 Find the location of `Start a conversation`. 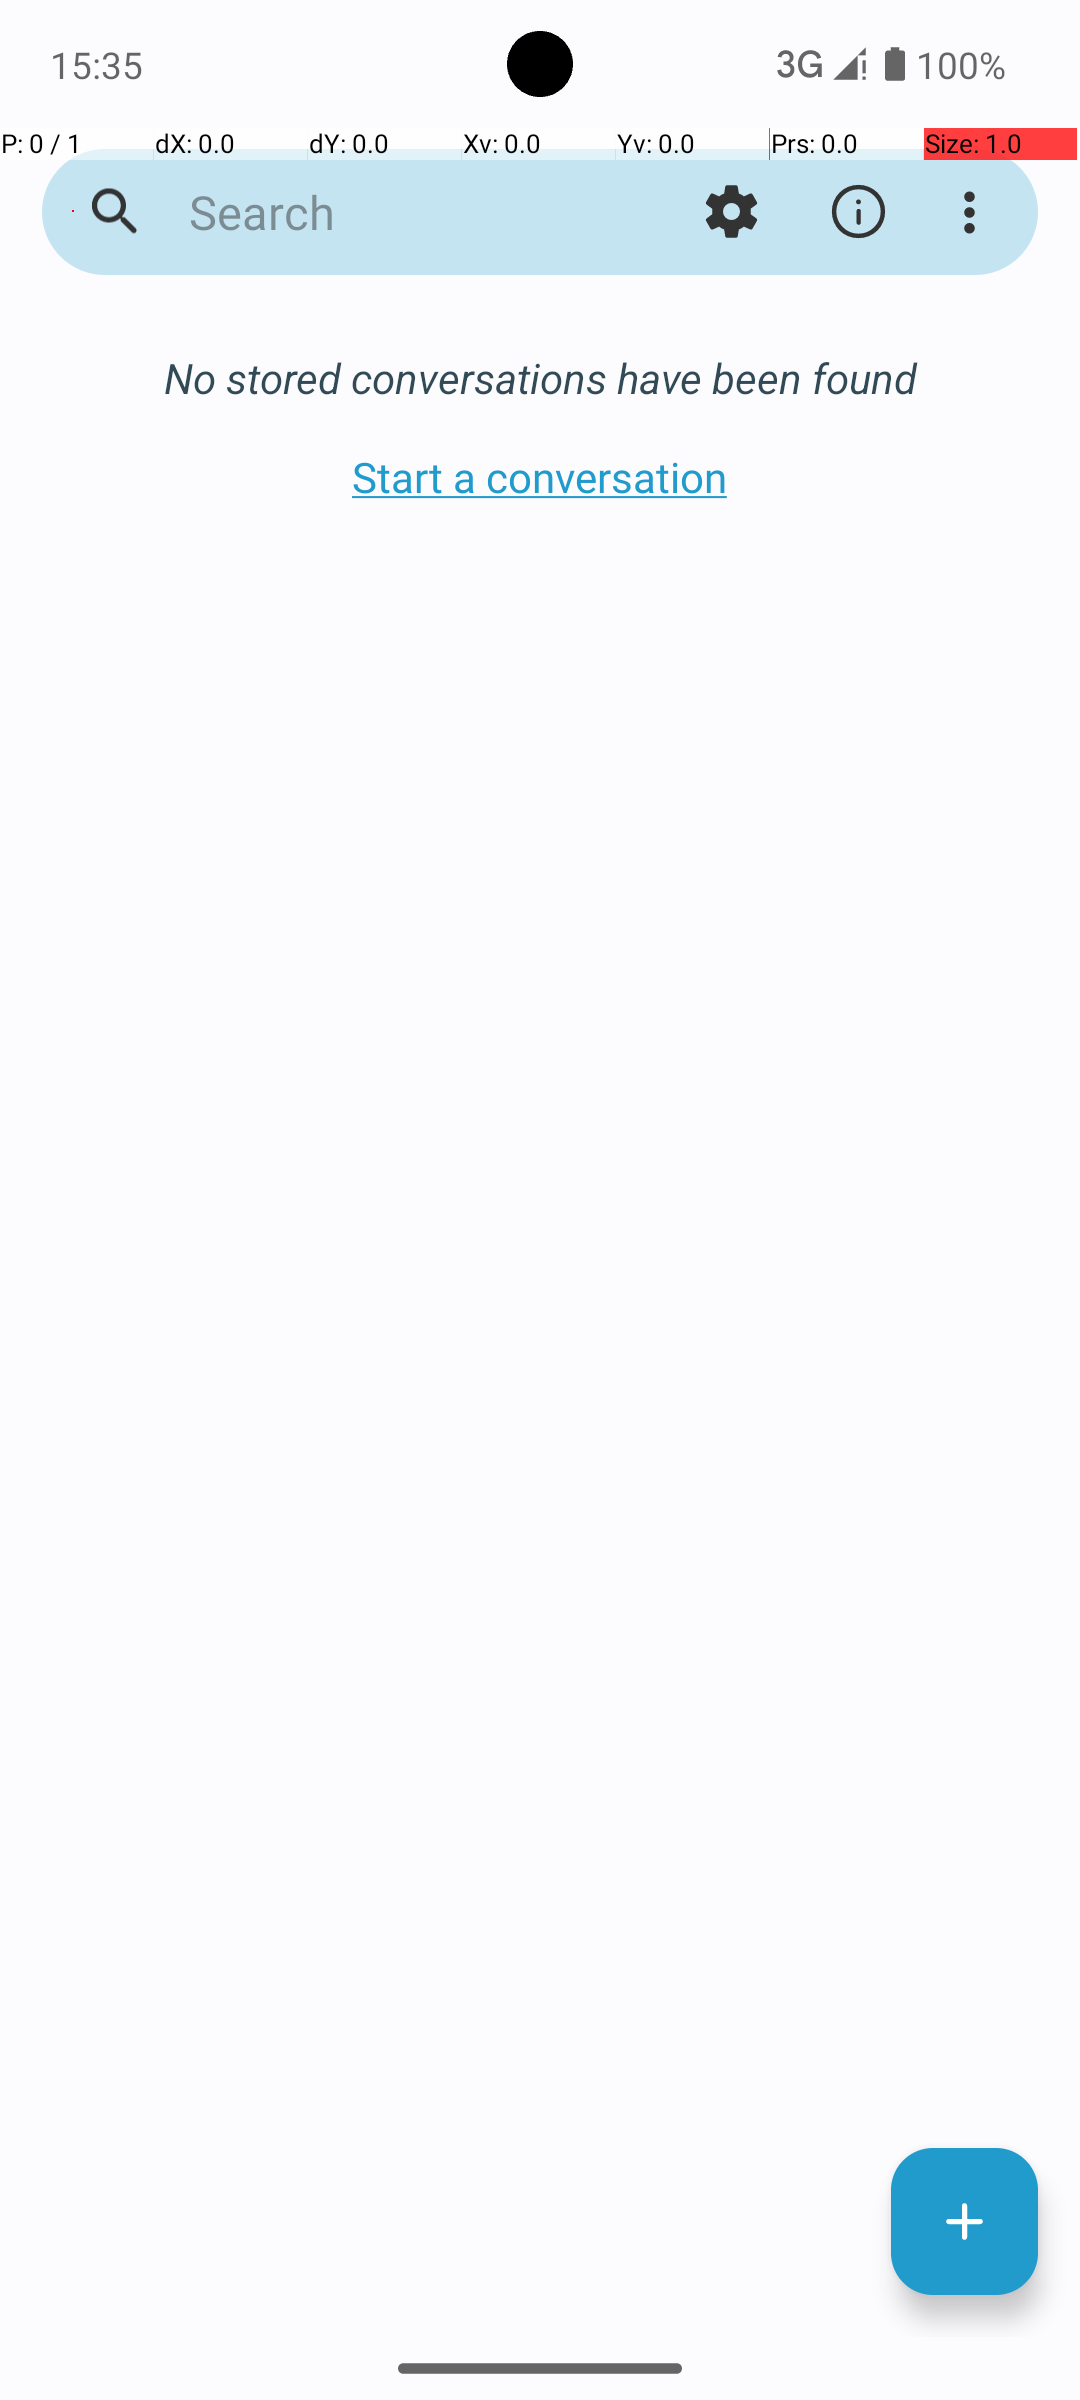

Start a conversation is located at coordinates (540, 476).